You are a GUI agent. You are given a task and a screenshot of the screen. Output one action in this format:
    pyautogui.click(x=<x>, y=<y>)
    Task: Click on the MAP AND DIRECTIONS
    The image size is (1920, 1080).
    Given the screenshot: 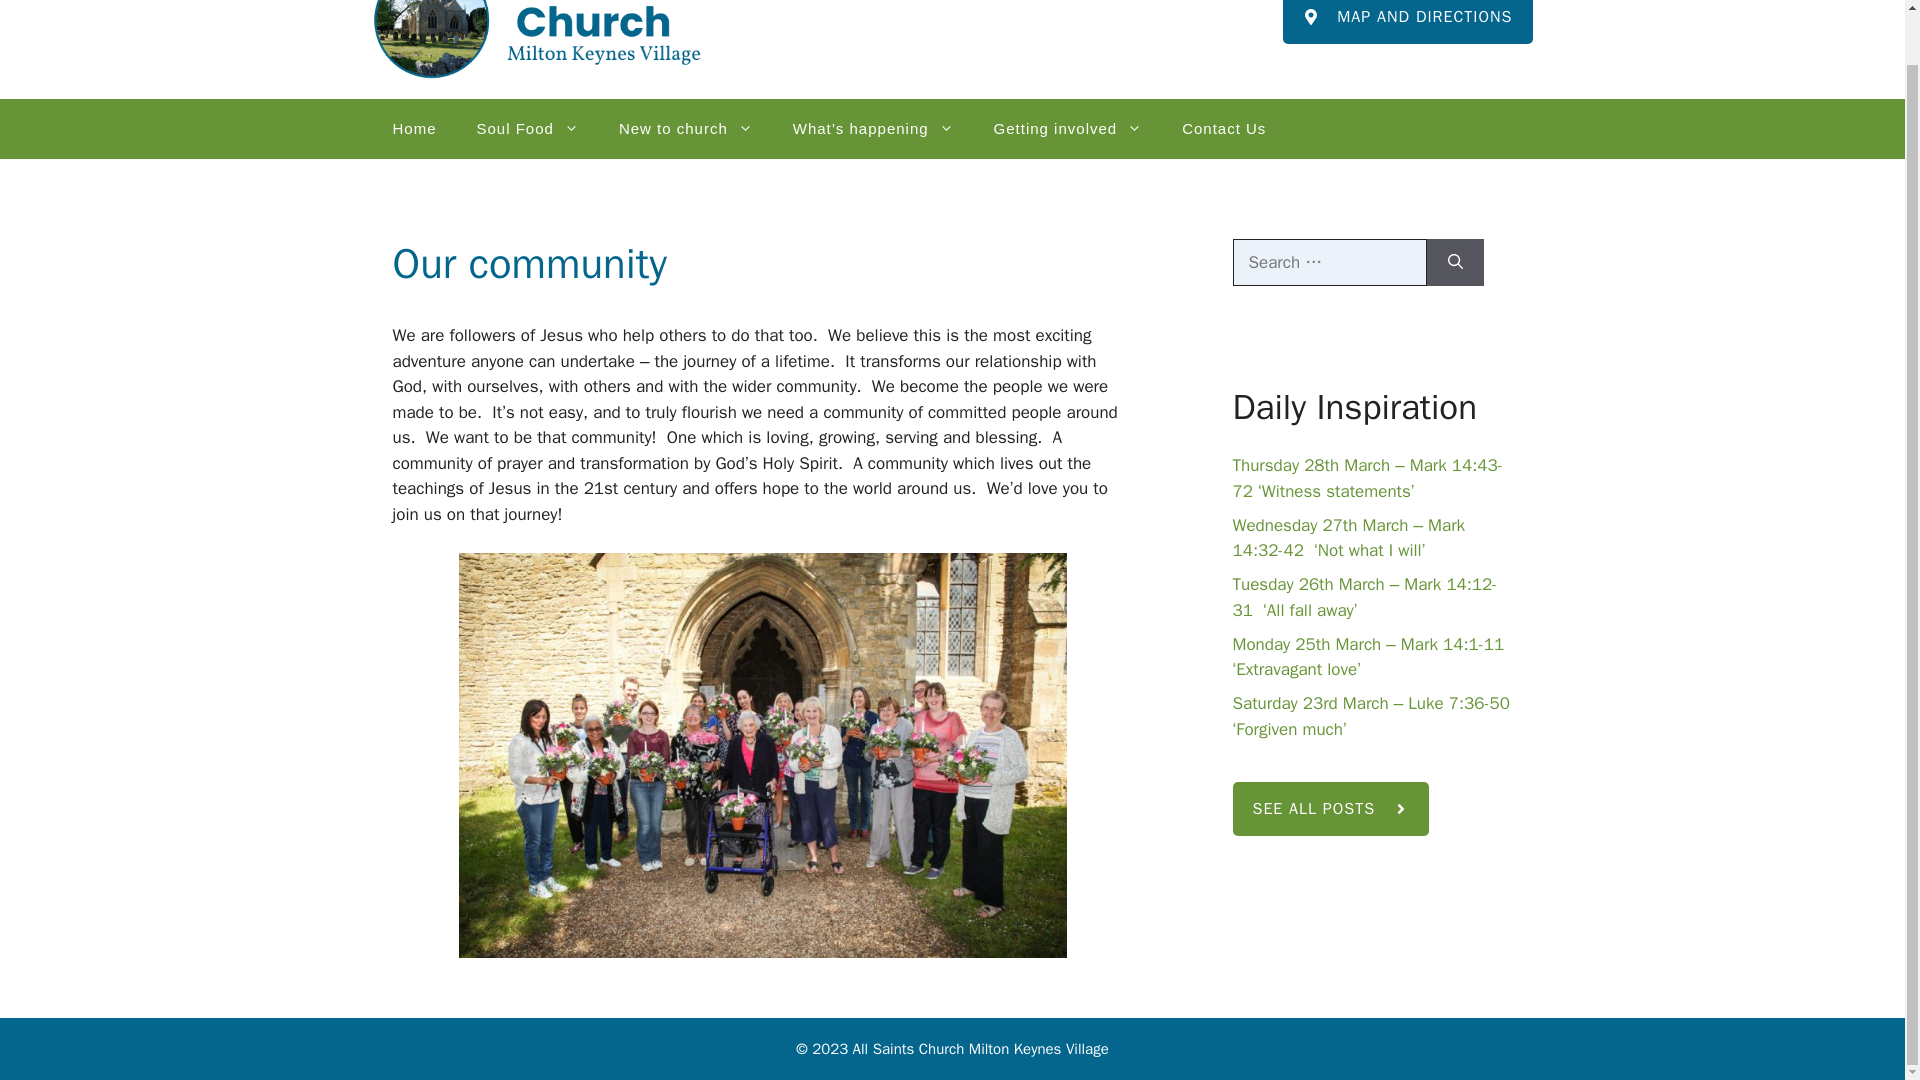 What is the action you would take?
    pyautogui.click(x=1407, y=22)
    